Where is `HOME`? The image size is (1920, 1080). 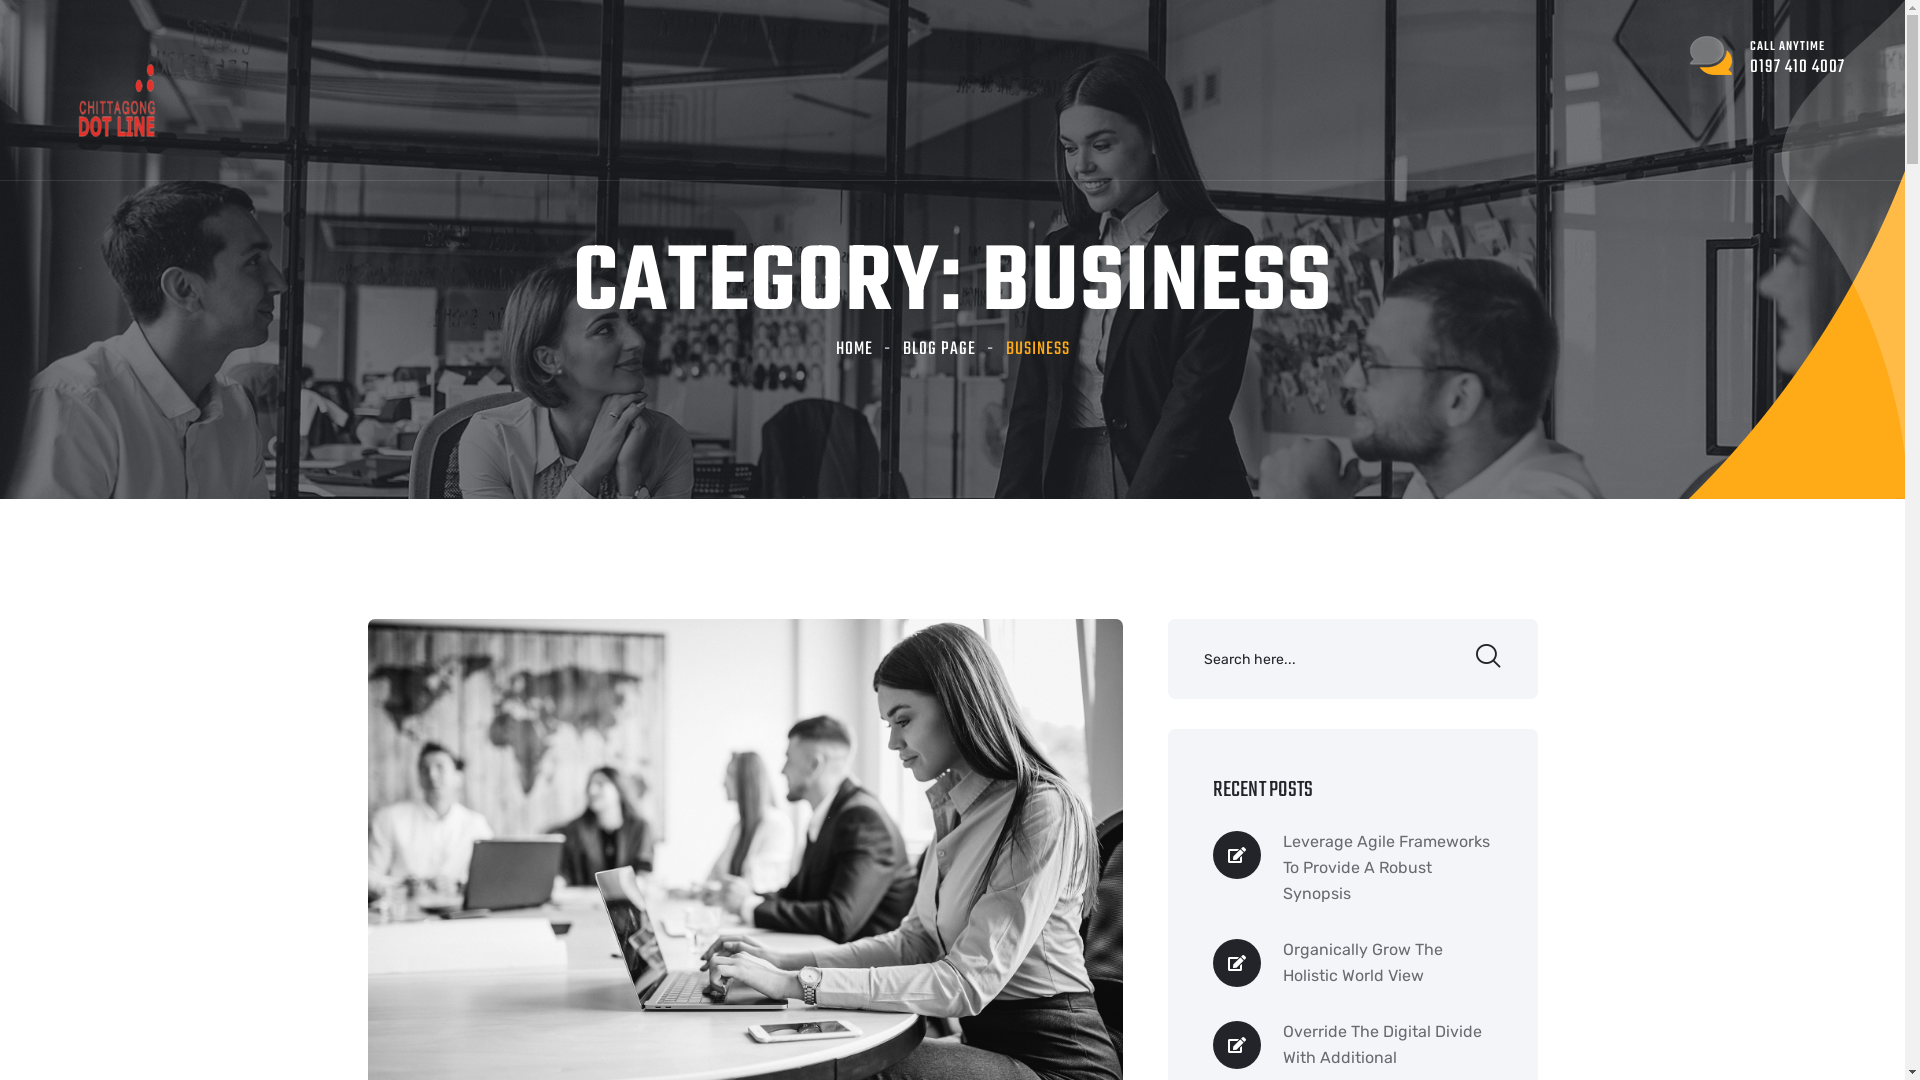
HOME is located at coordinates (854, 350).